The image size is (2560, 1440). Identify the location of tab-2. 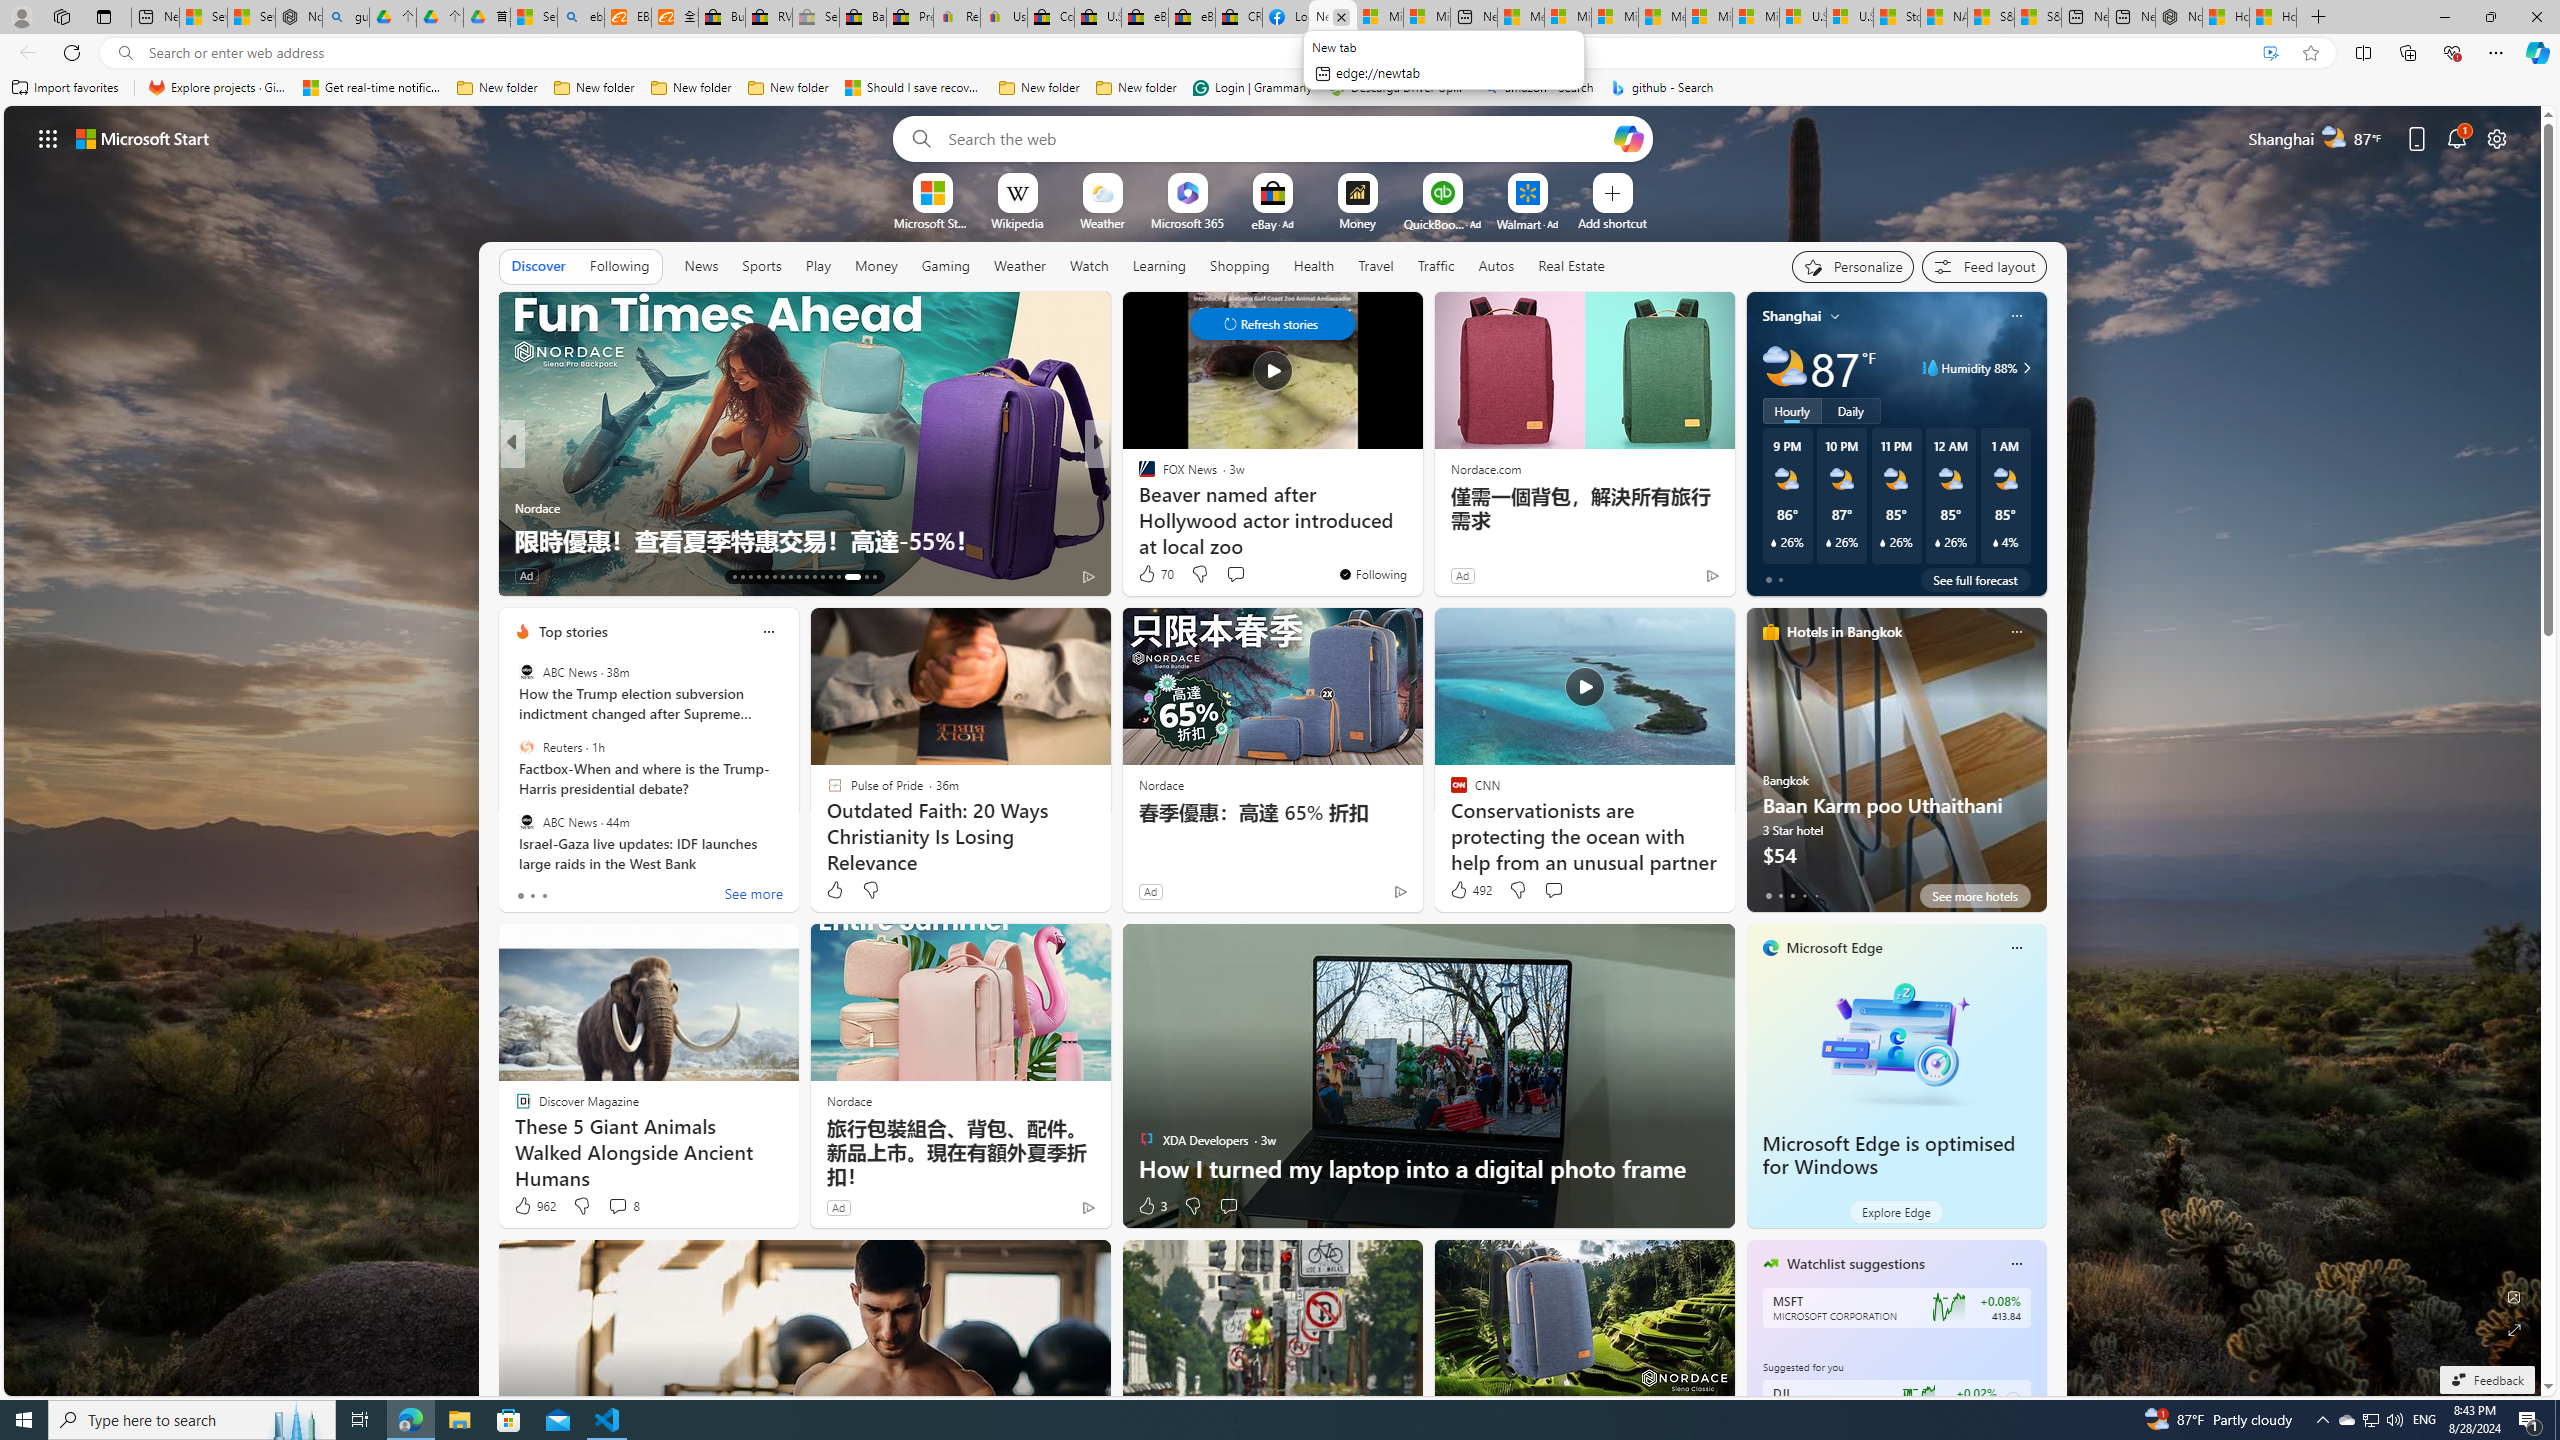
(1792, 895).